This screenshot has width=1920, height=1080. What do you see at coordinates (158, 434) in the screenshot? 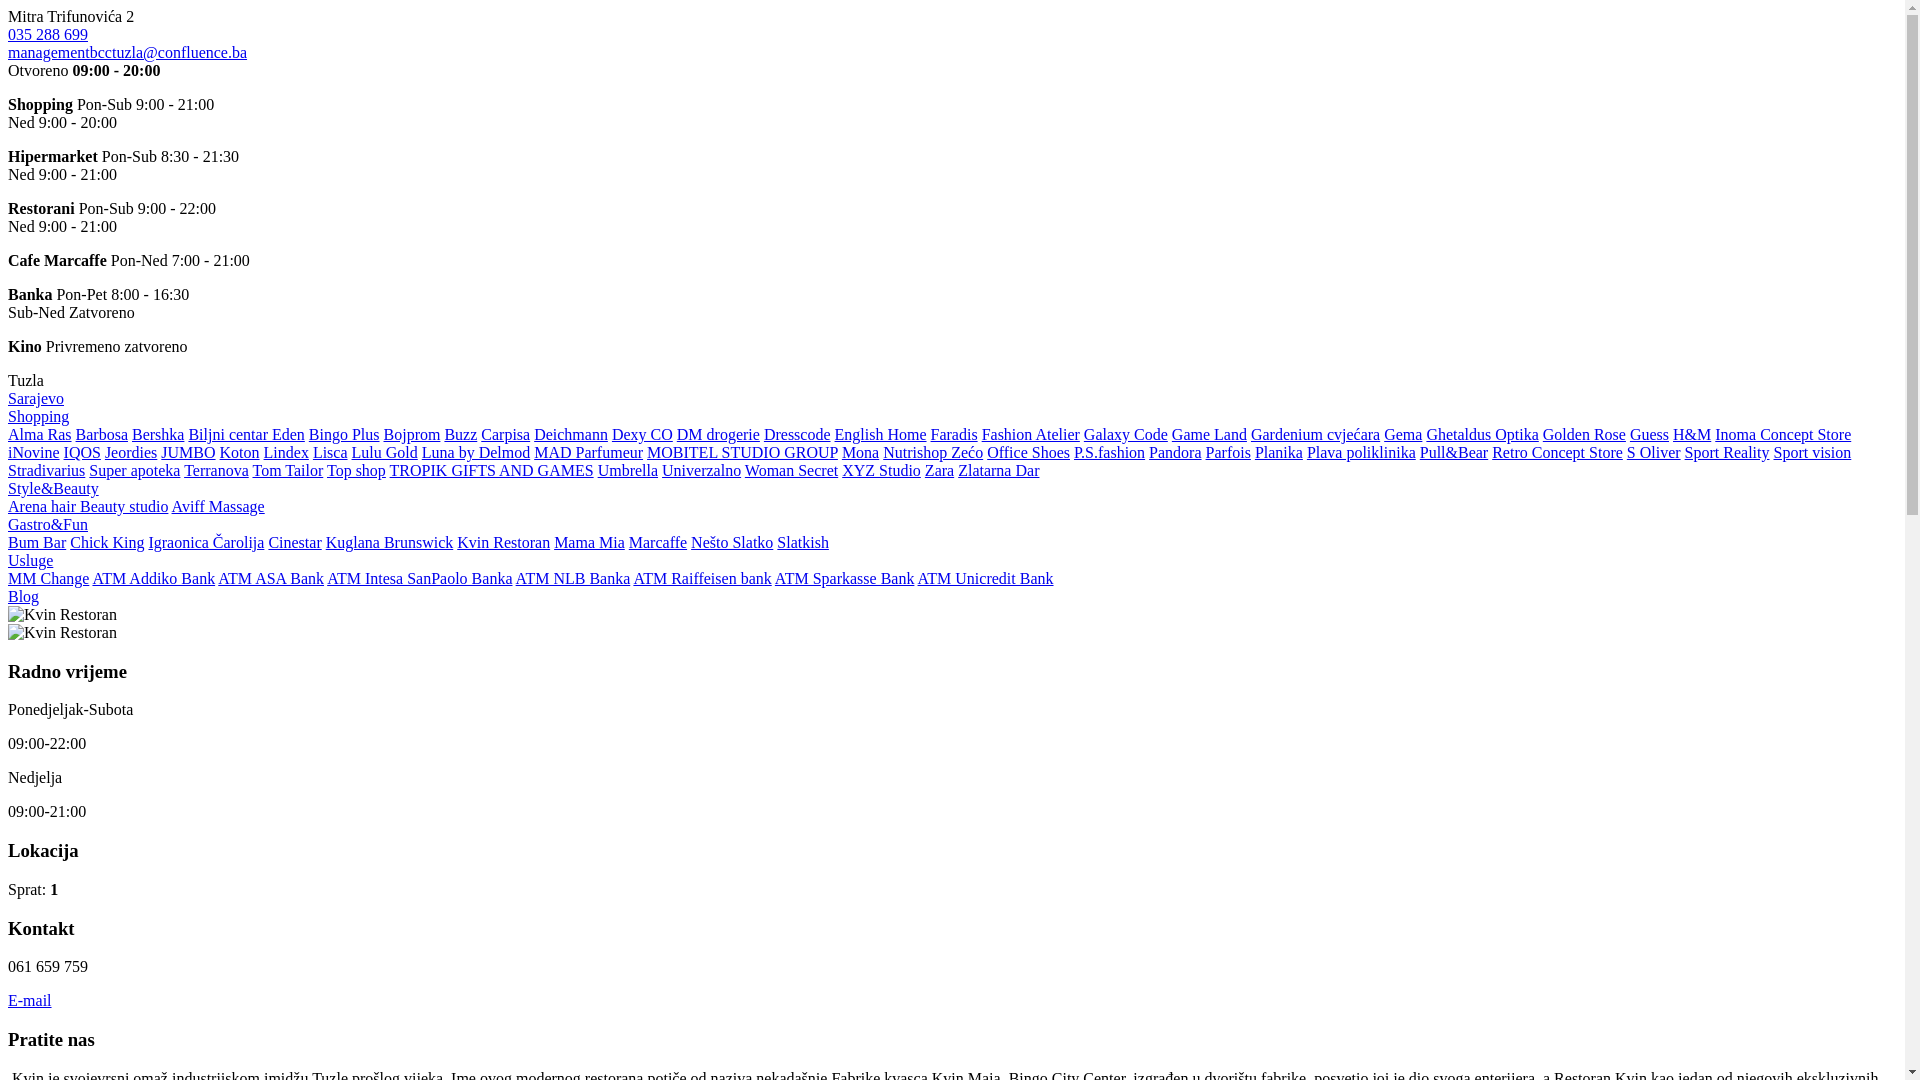
I see `Bershka` at bounding box center [158, 434].